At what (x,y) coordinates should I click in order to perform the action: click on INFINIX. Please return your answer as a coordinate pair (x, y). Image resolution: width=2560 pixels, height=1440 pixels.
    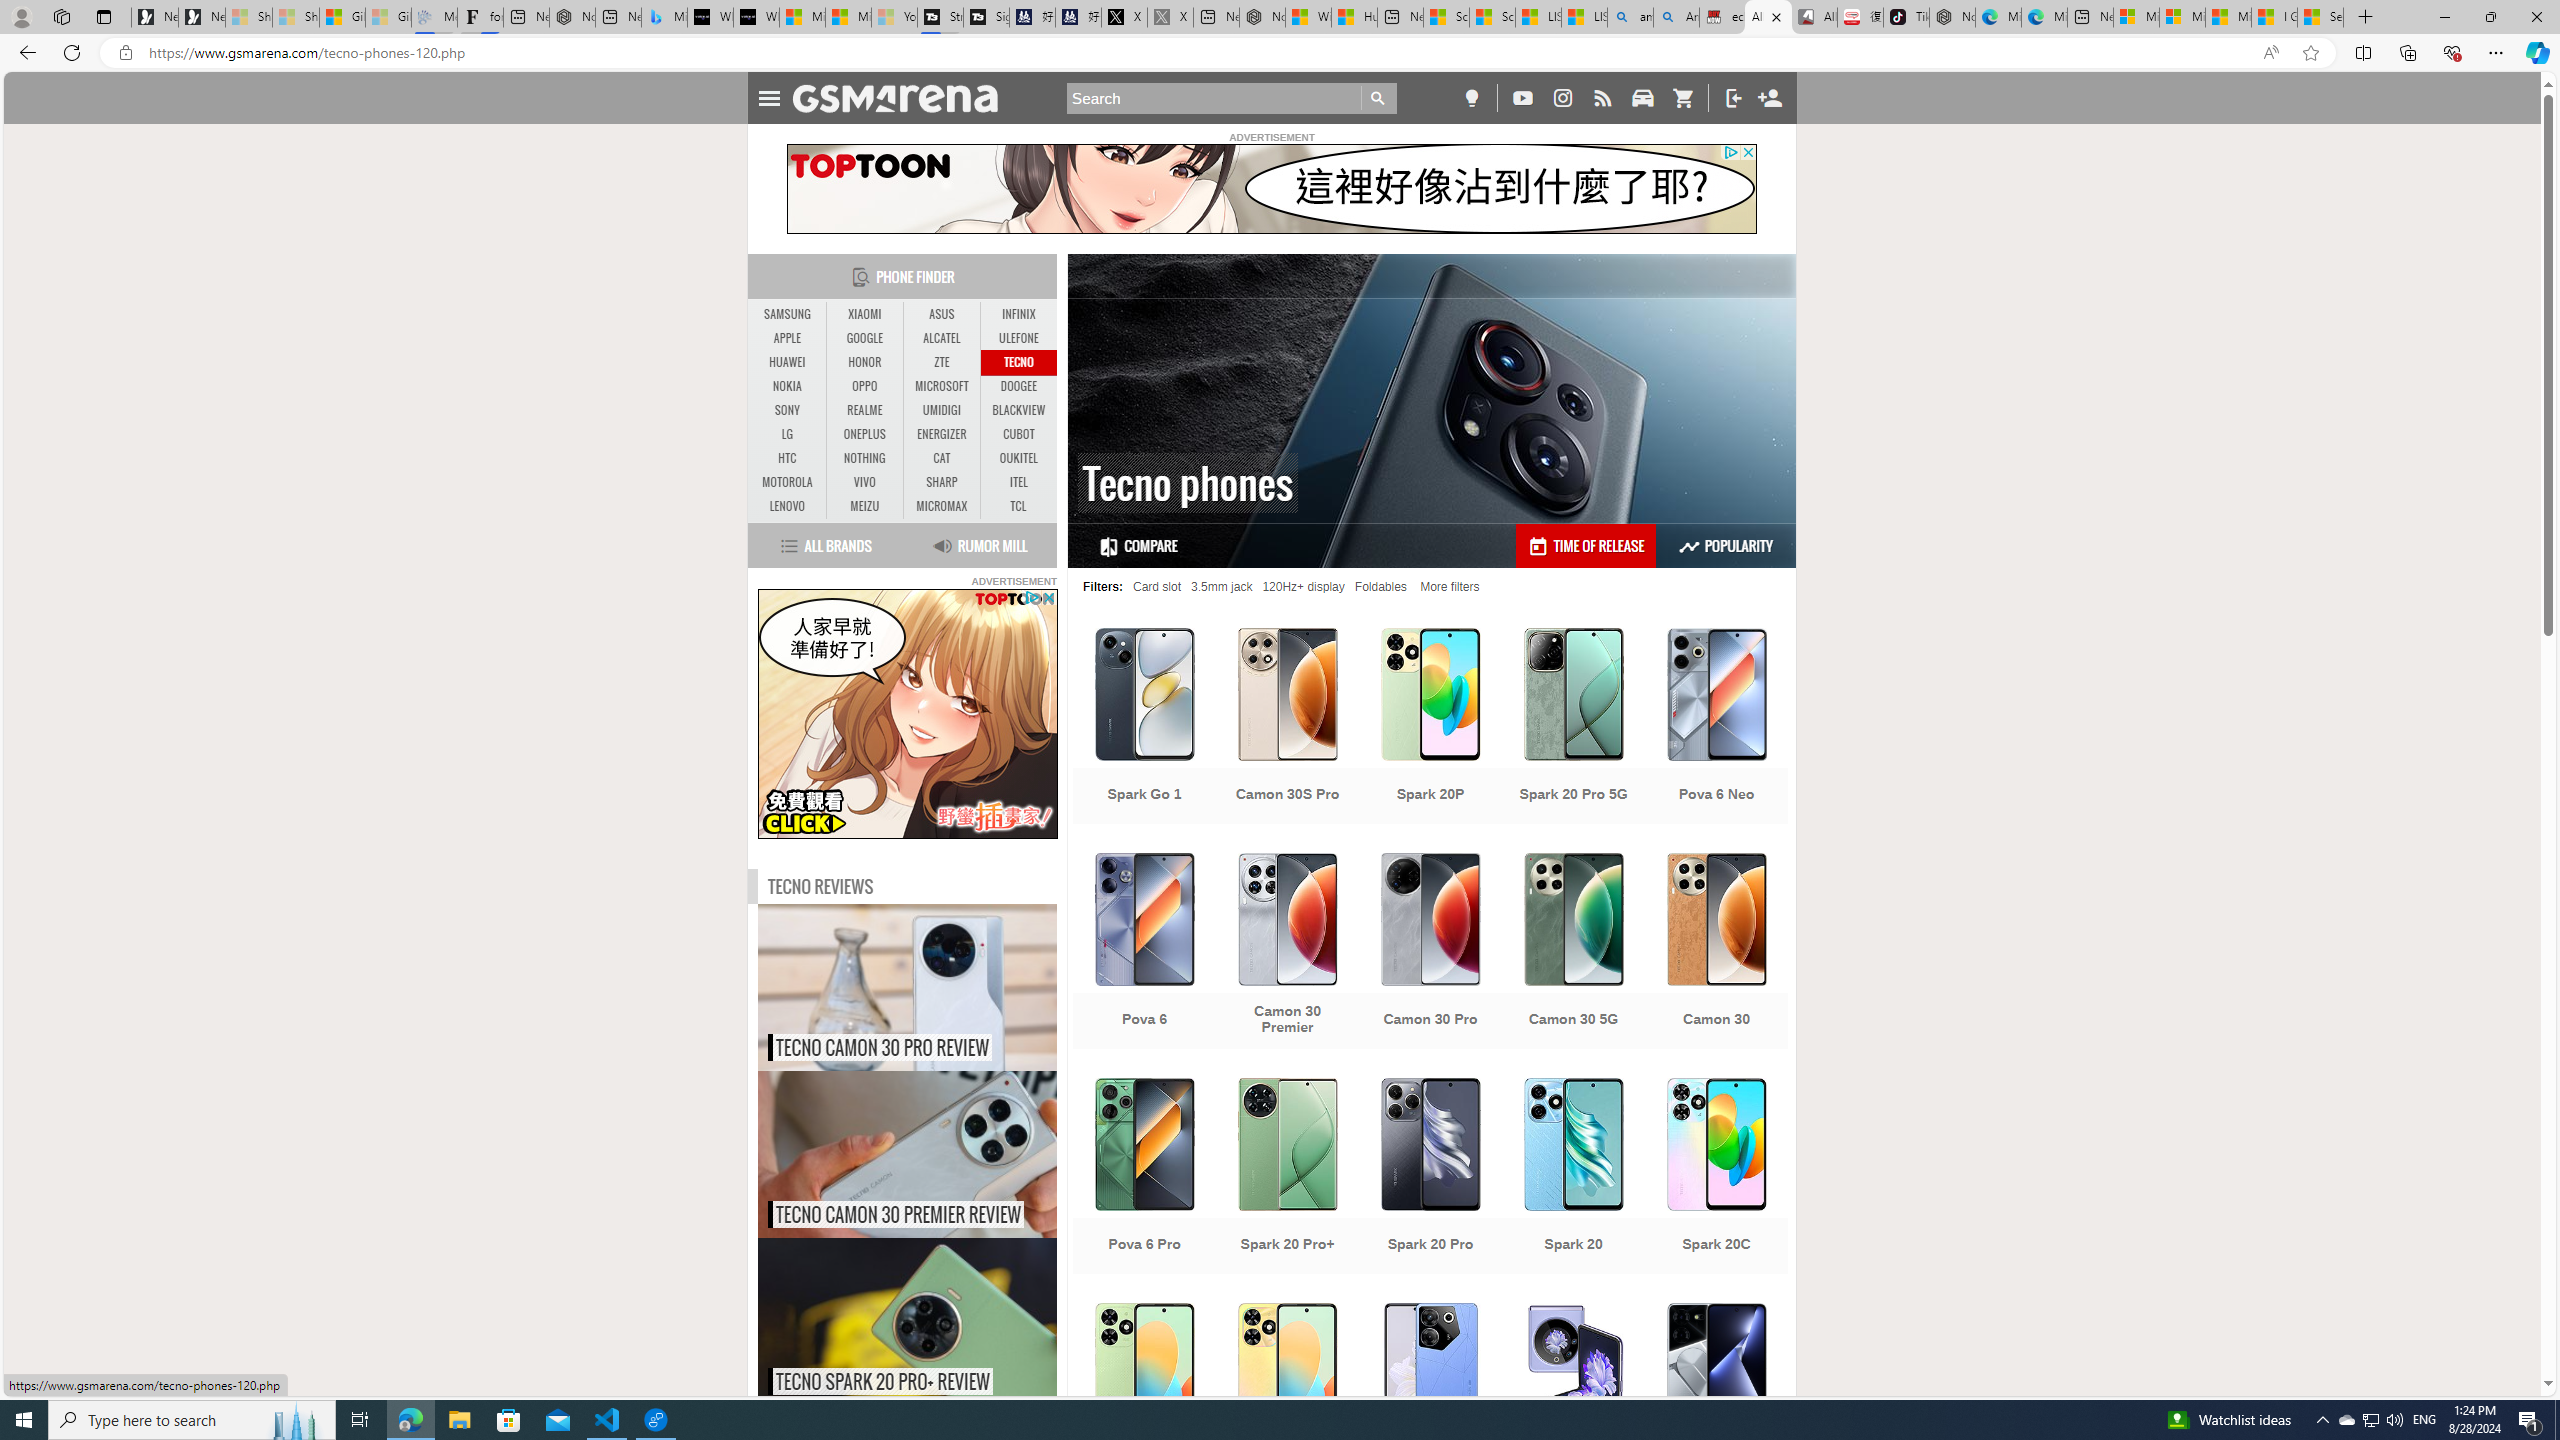
    Looking at the image, I should click on (1018, 314).